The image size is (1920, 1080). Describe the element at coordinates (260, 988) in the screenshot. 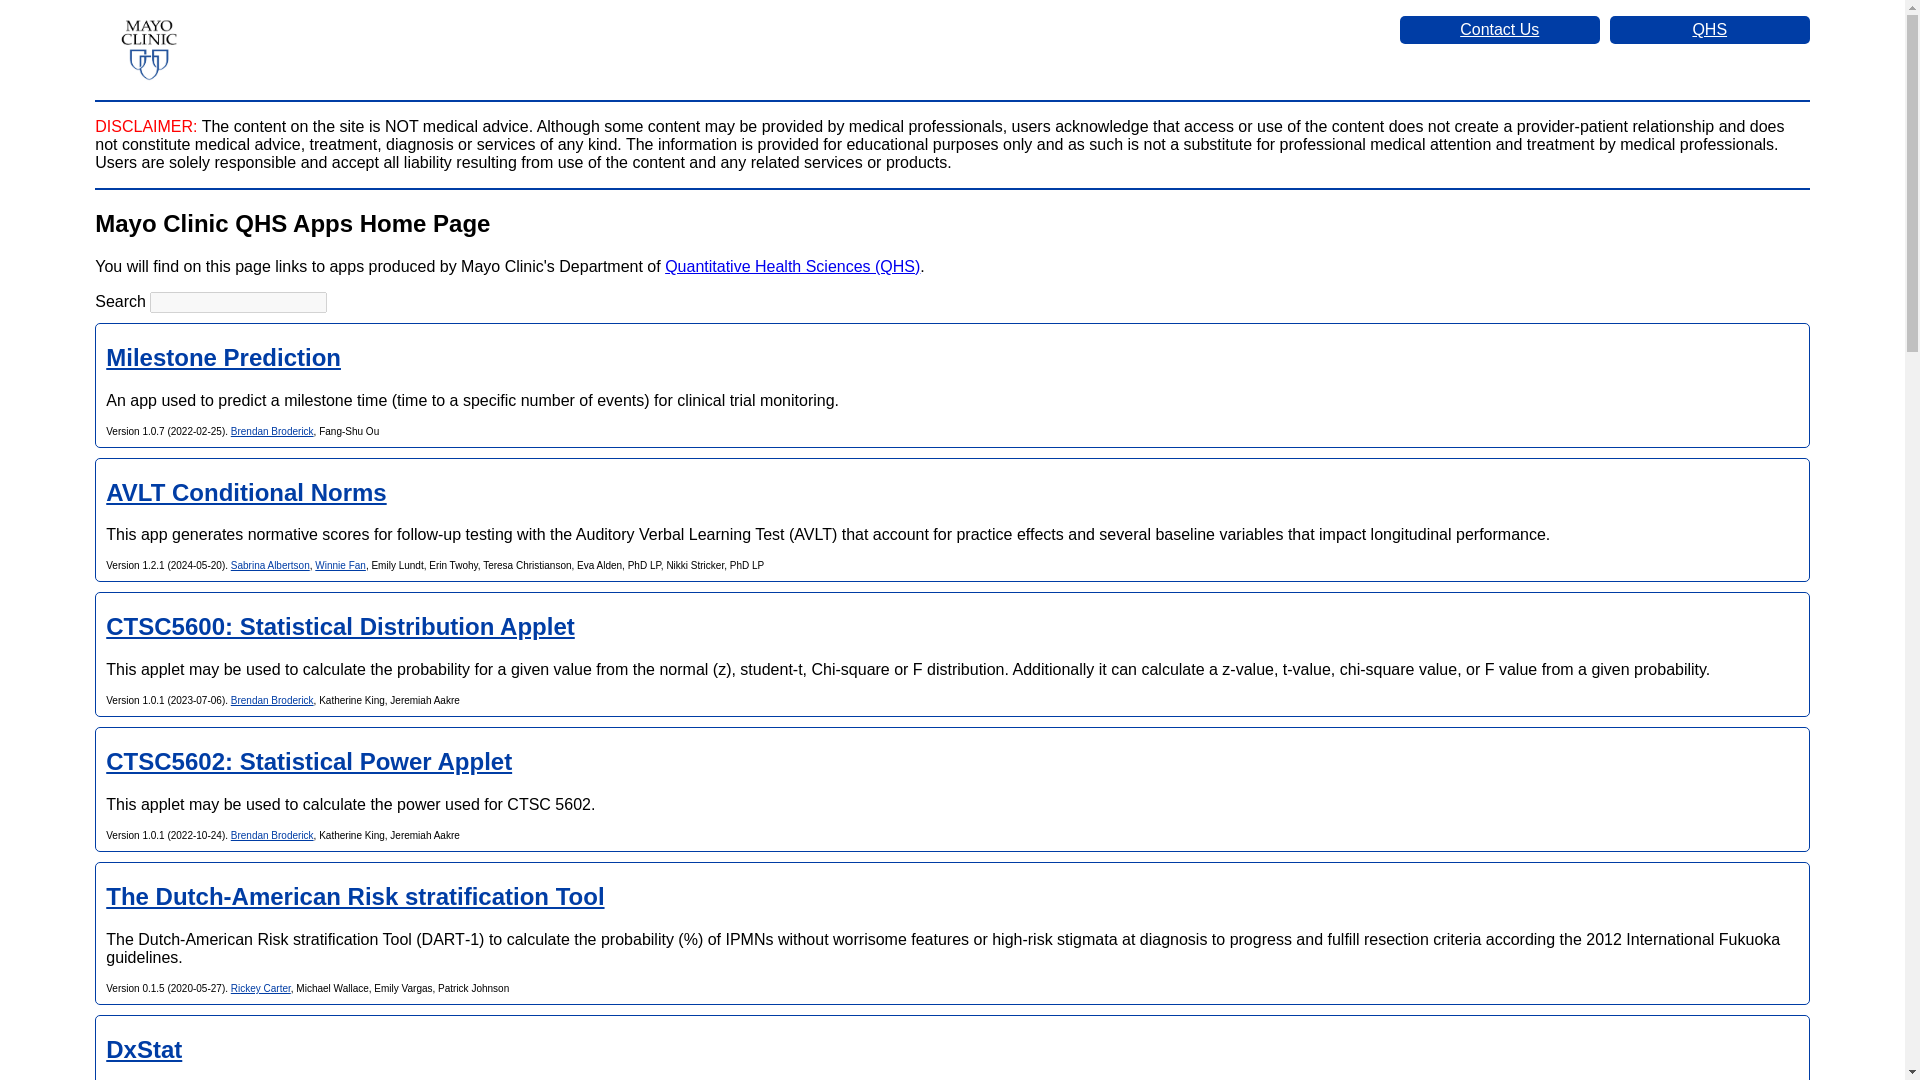

I see `Rickey Carter` at that location.